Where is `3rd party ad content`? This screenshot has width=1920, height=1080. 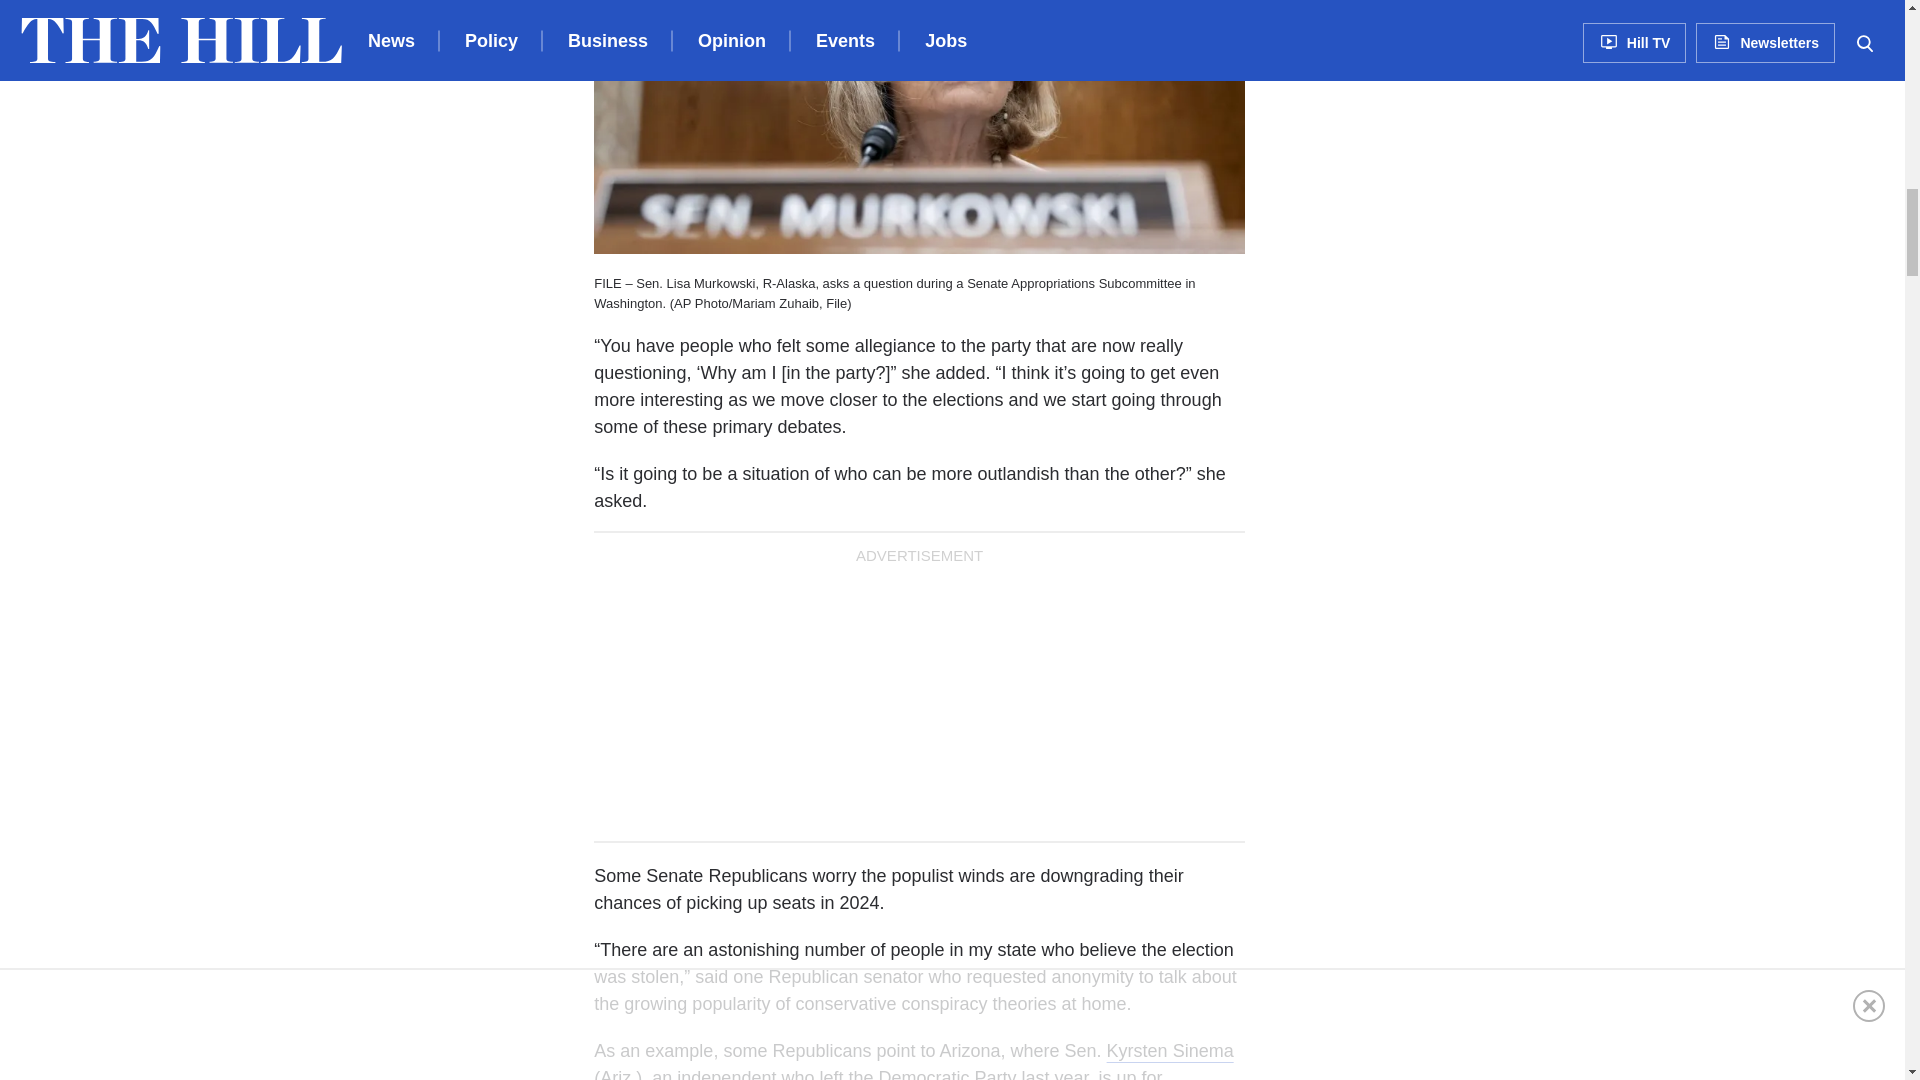 3rd party ad content is located at coordinates (919, 698).